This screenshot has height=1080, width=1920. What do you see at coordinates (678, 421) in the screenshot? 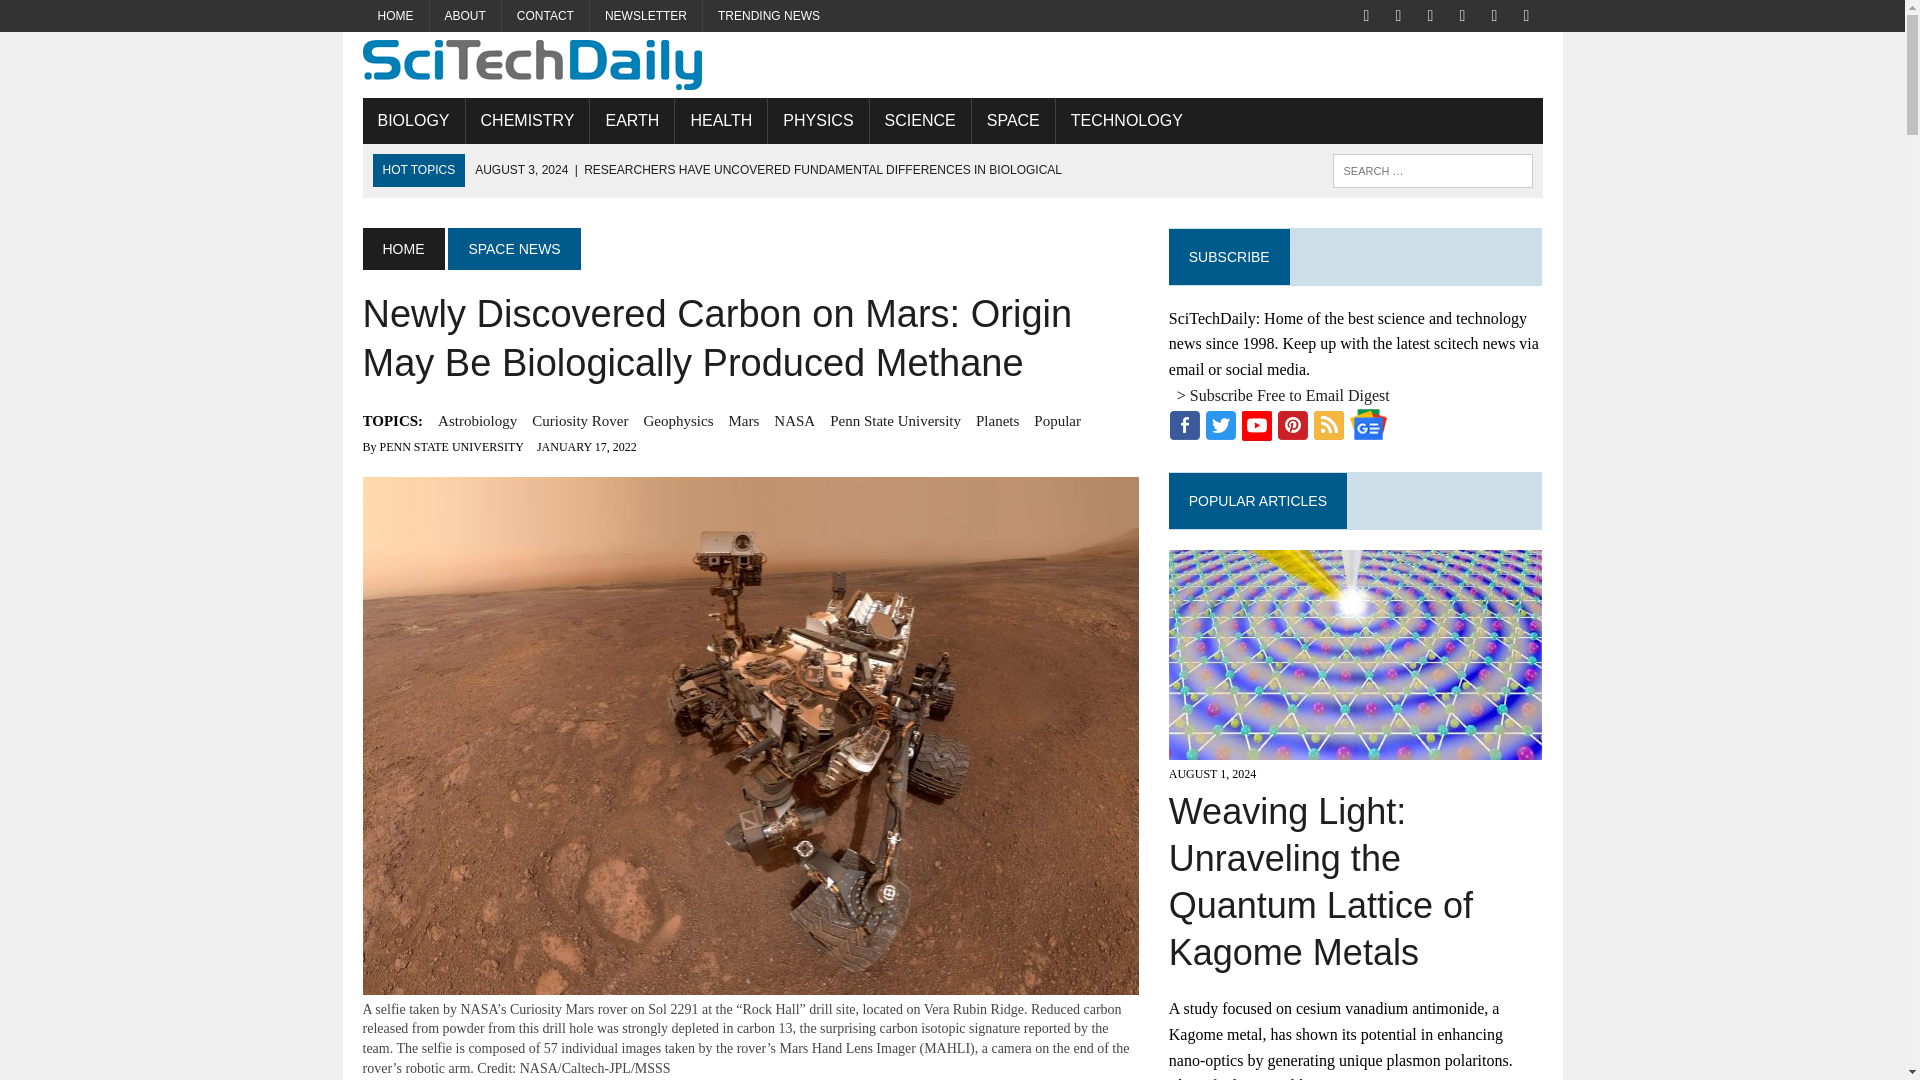
I see `Geophysics` at bounding box center [678, 421].